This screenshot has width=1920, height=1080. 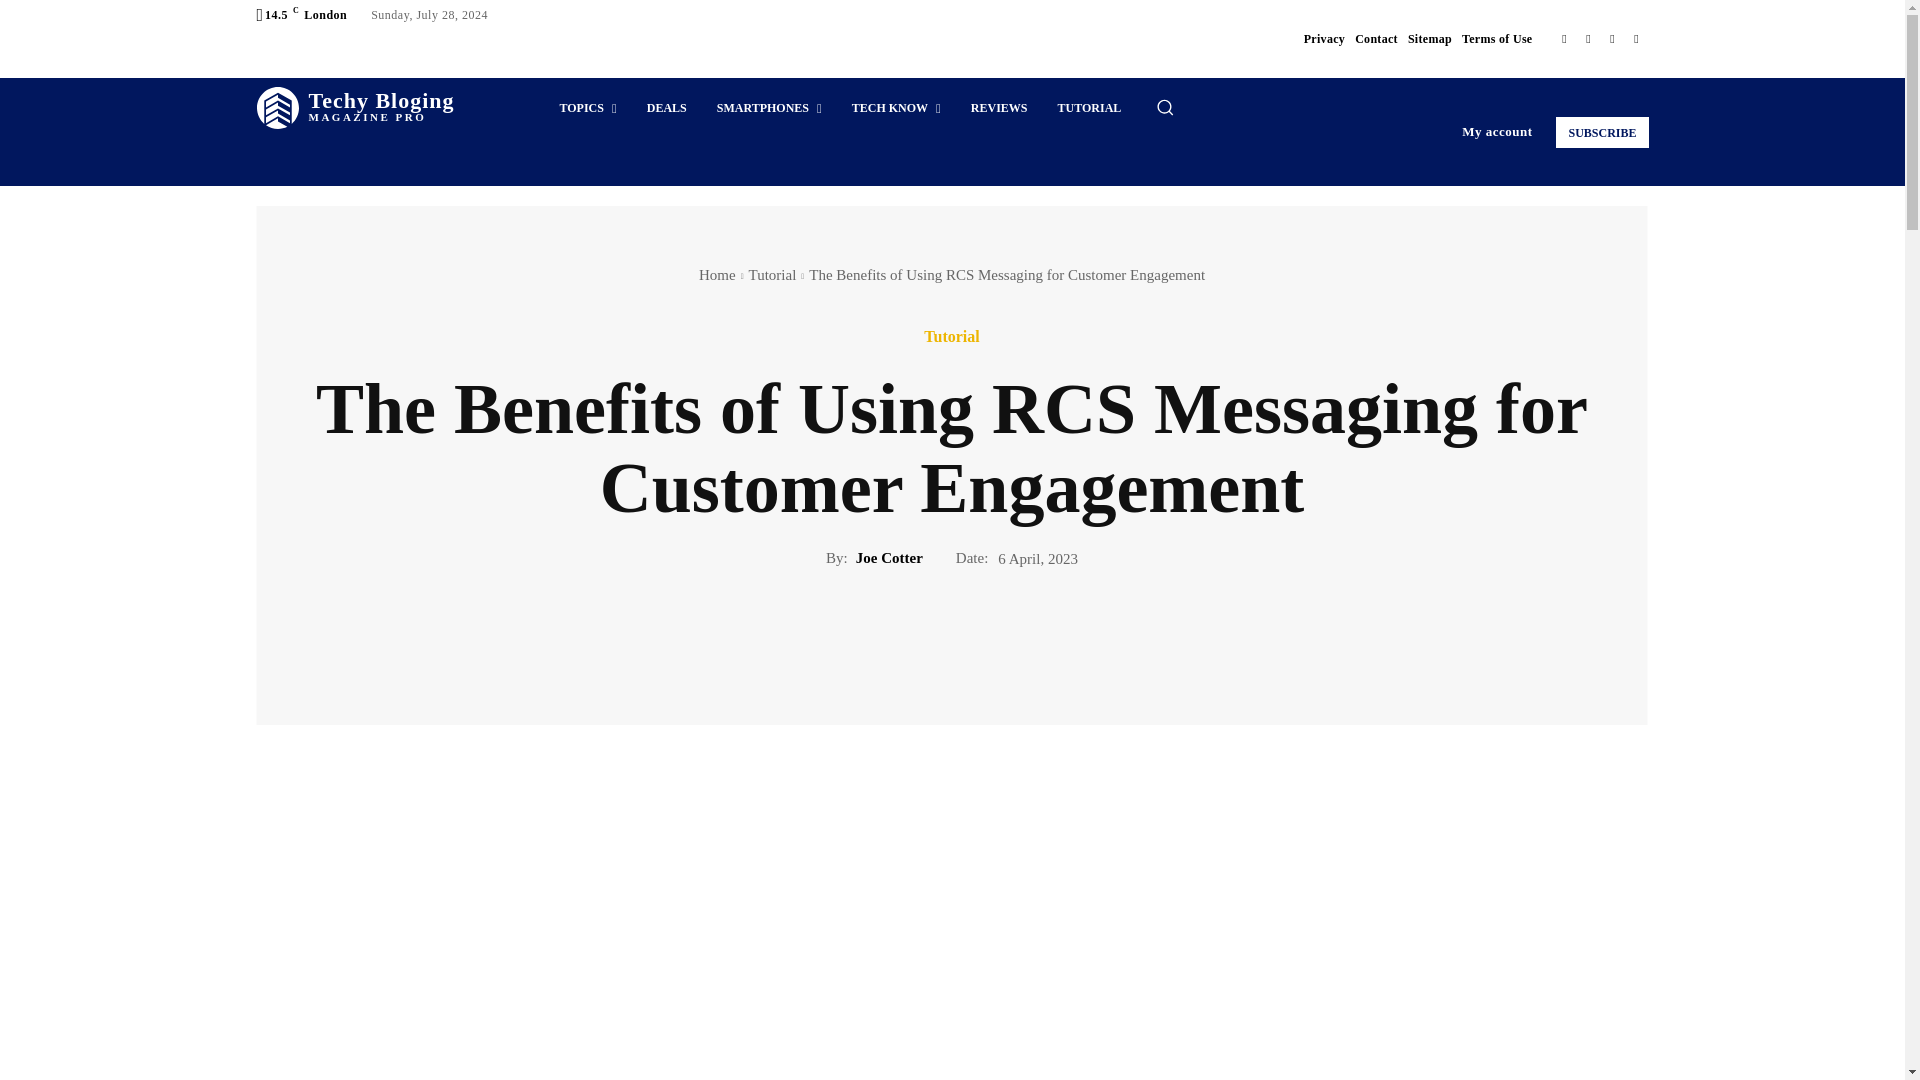 I want to click on Privacy, so click(x=1324, y=38).